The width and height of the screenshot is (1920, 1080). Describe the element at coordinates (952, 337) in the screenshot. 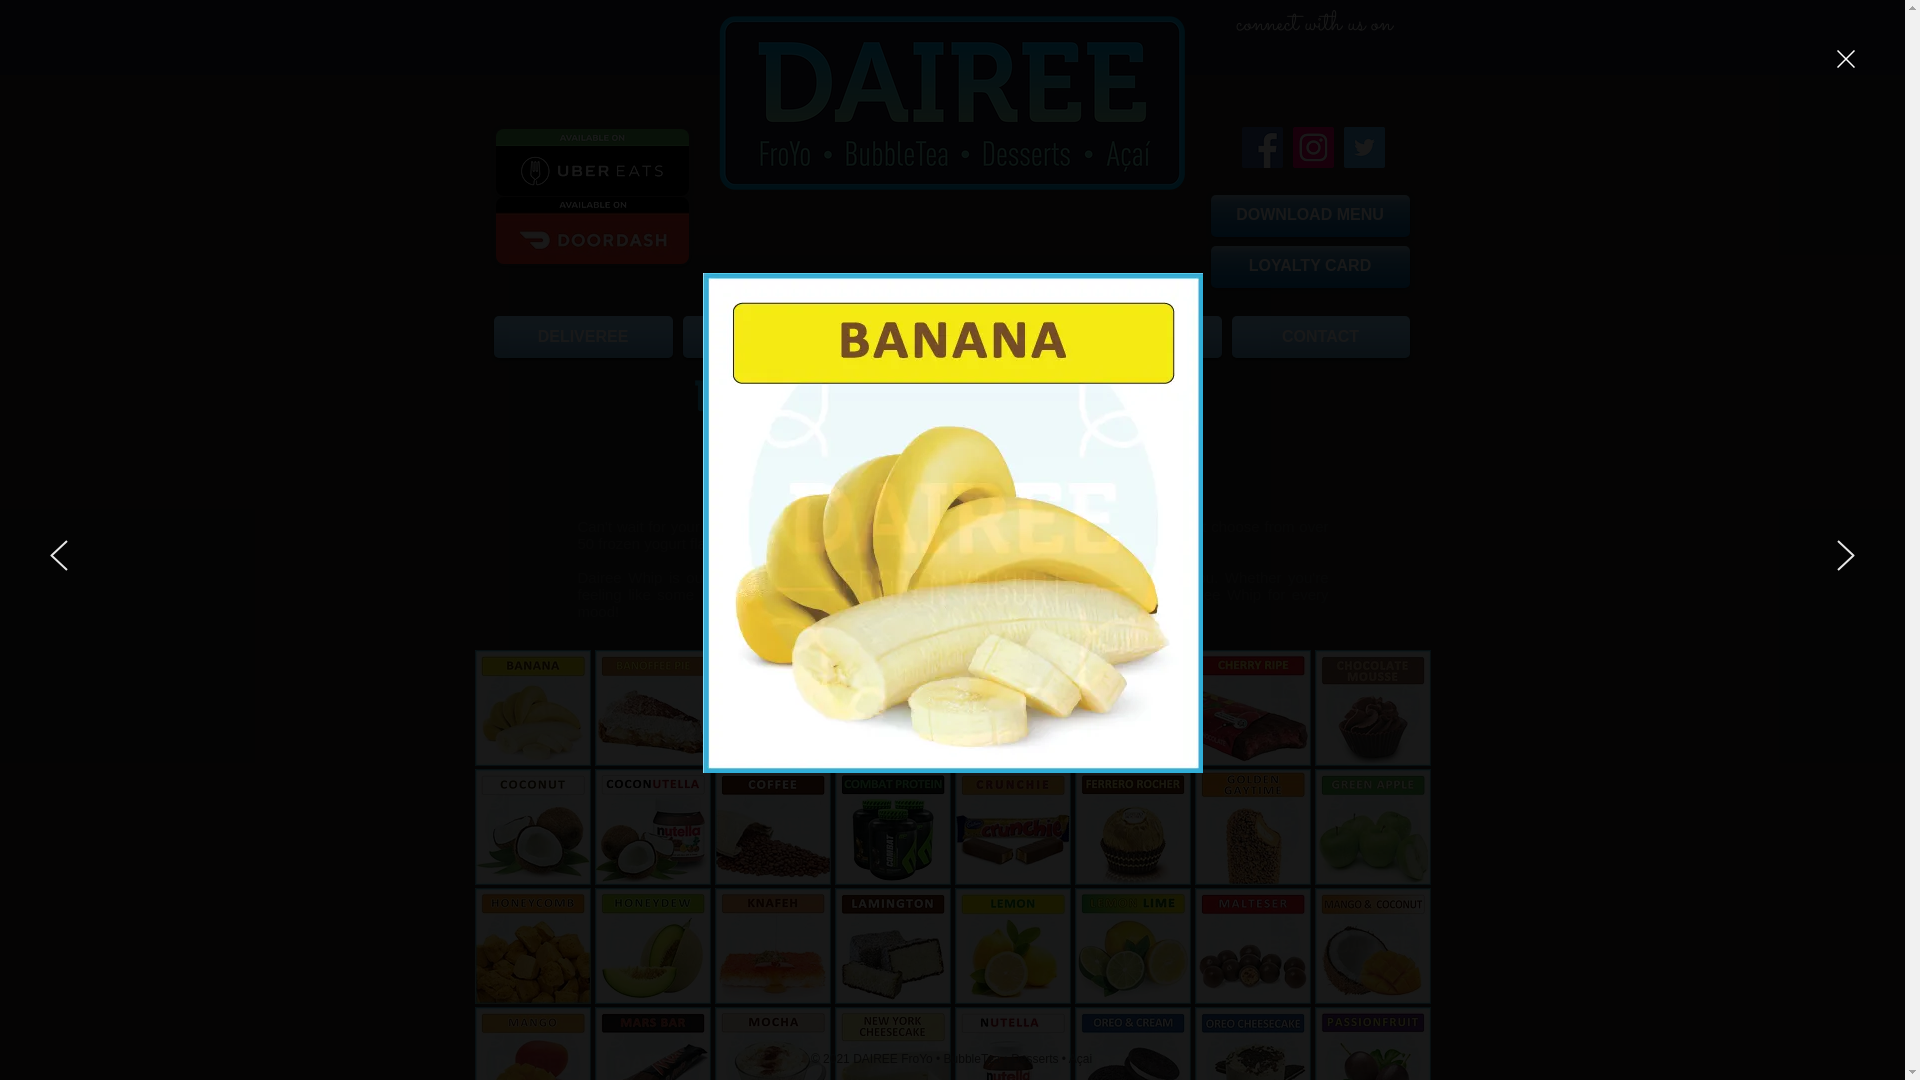

I see `SOCIAL MEDIA` at that location.